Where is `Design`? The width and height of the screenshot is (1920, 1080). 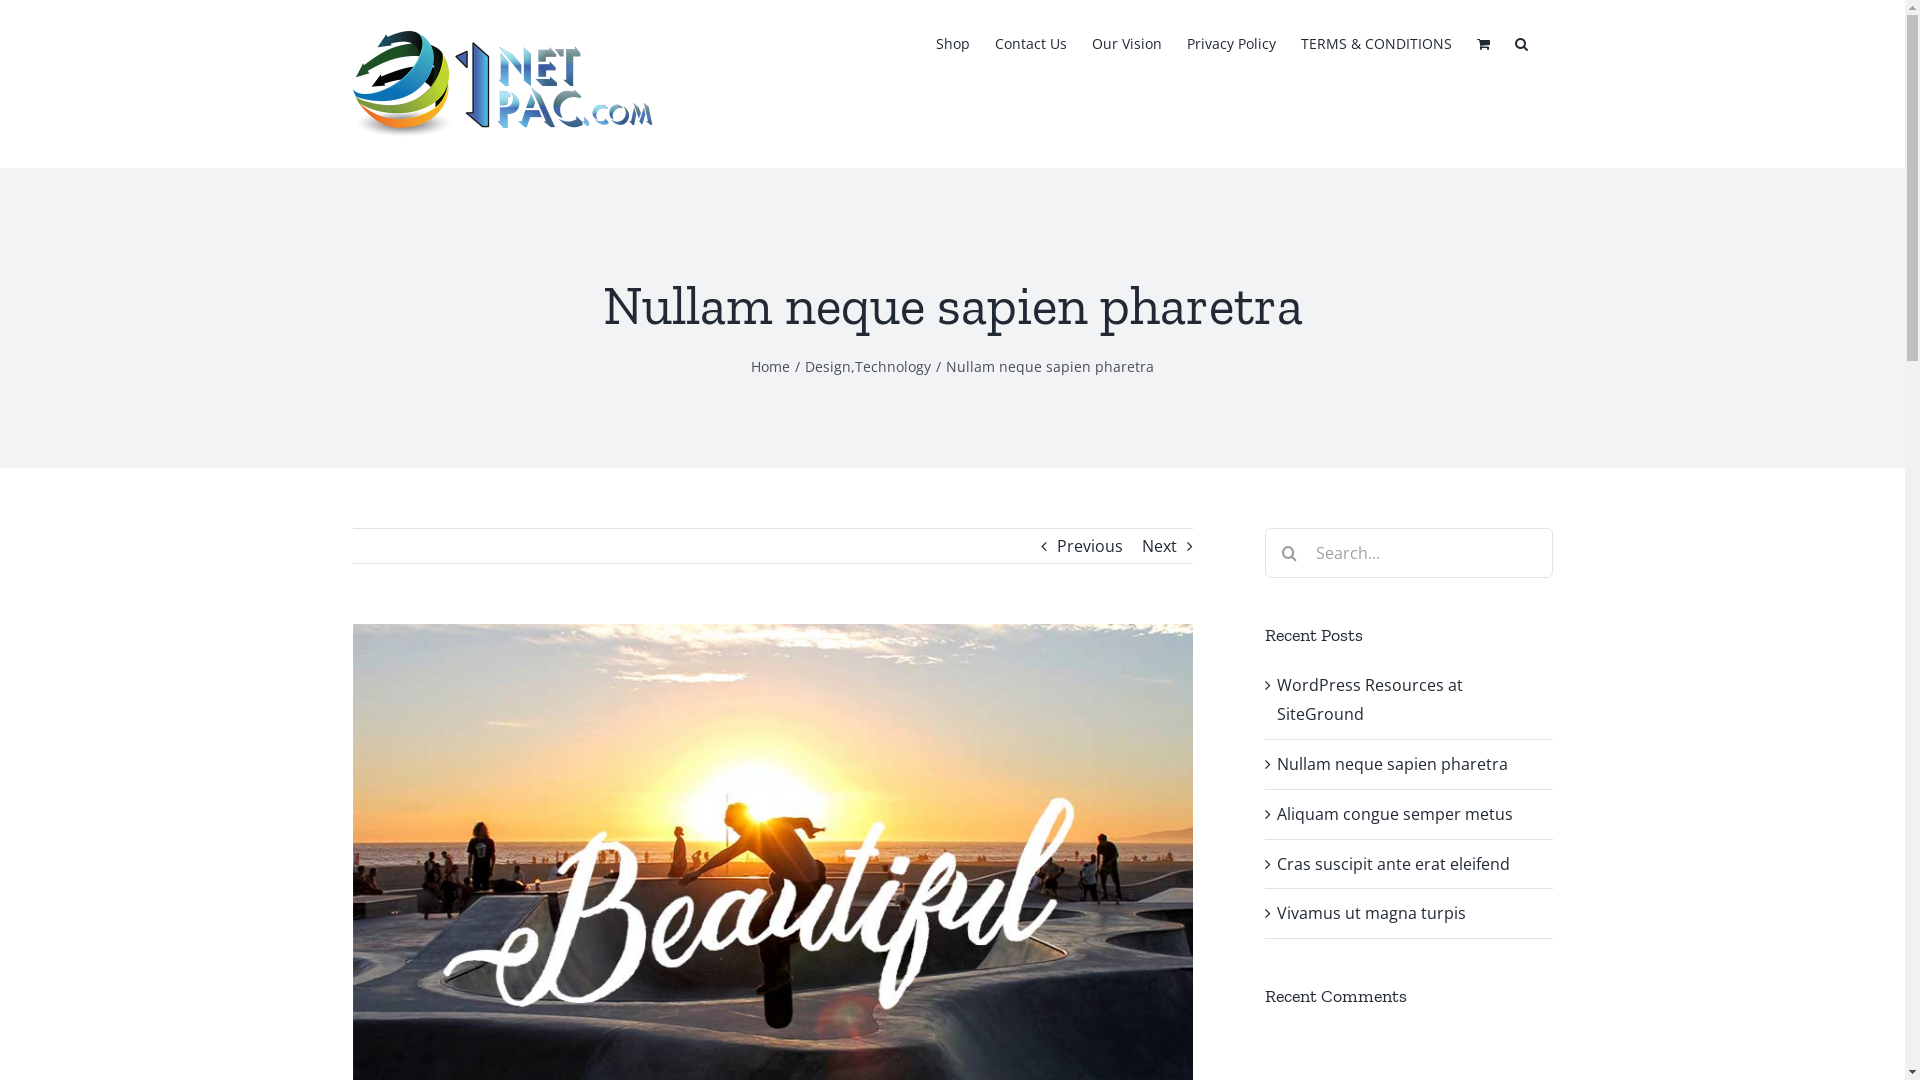
Design is located at coordinates (828, 366).